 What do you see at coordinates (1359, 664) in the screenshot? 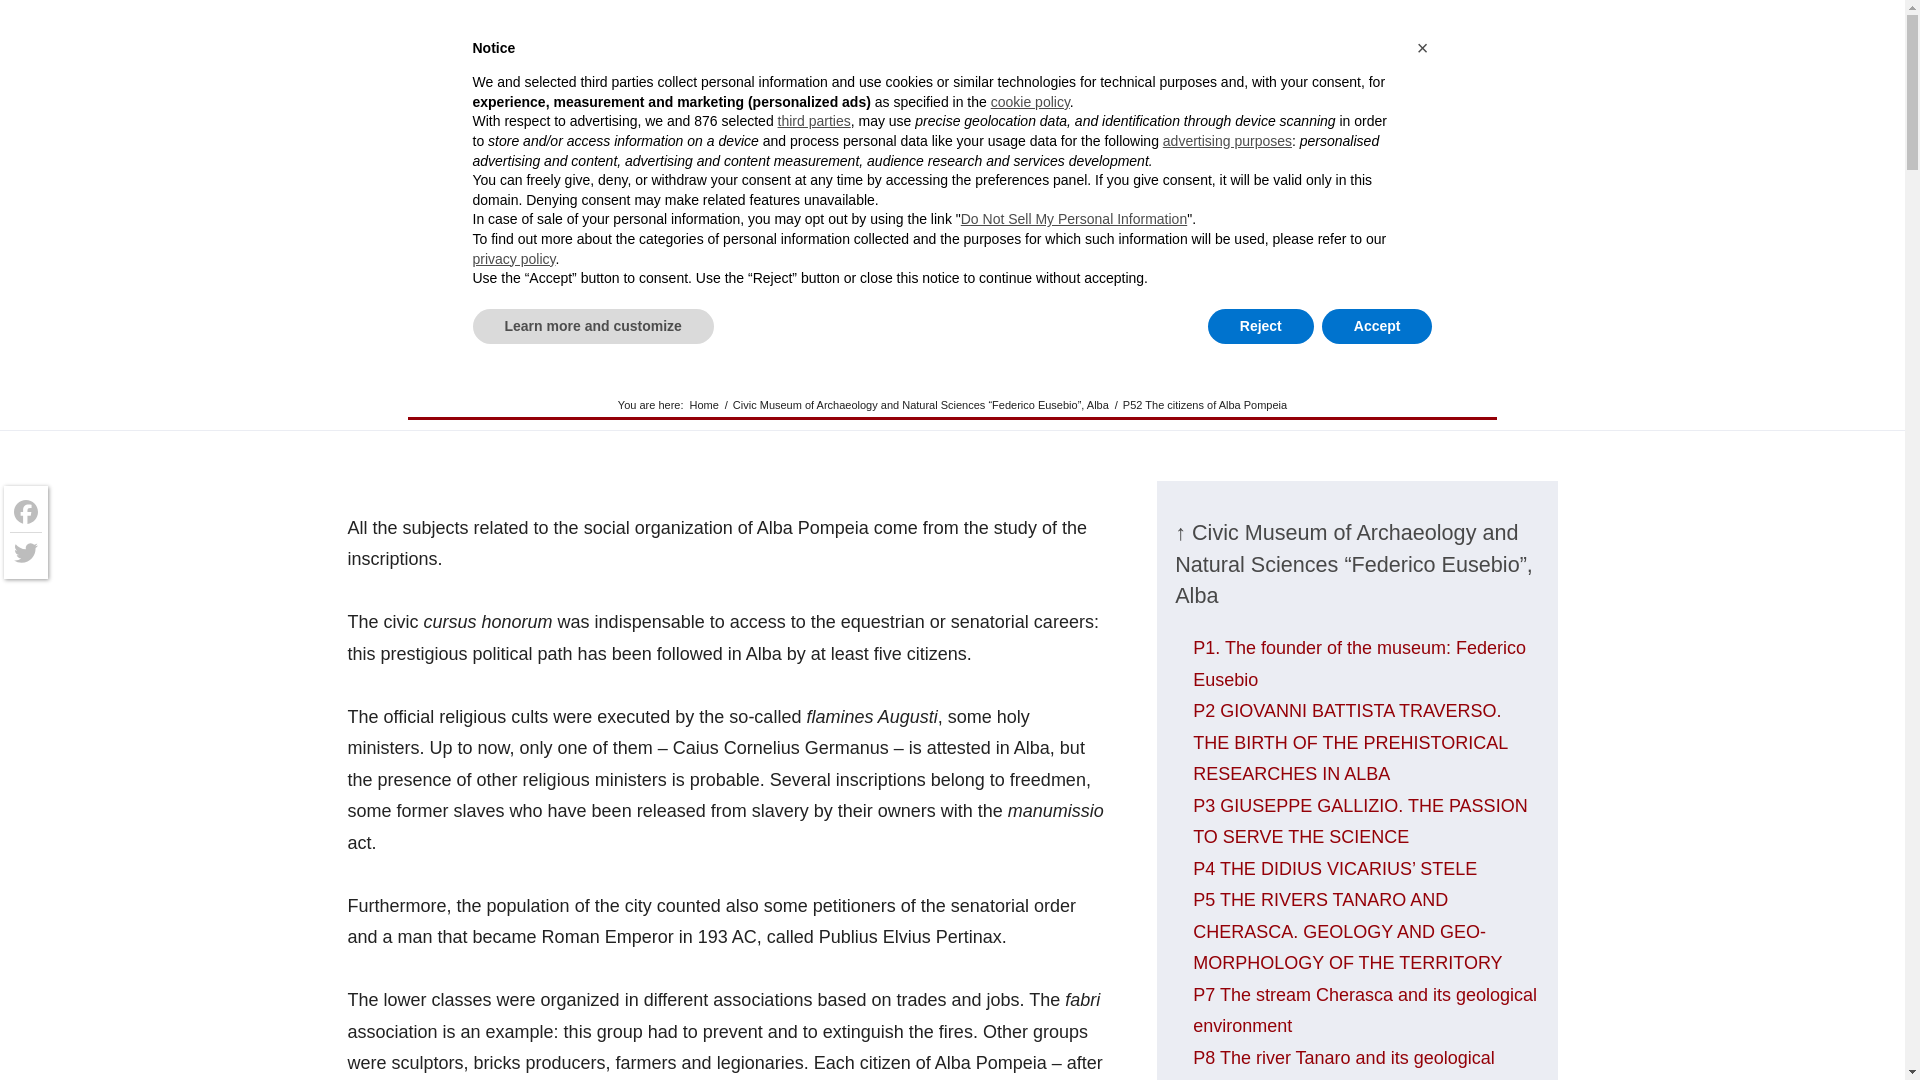
I see `P1. The founder of the museum: Federico Eusebio` at bounding box center [1359, 664].